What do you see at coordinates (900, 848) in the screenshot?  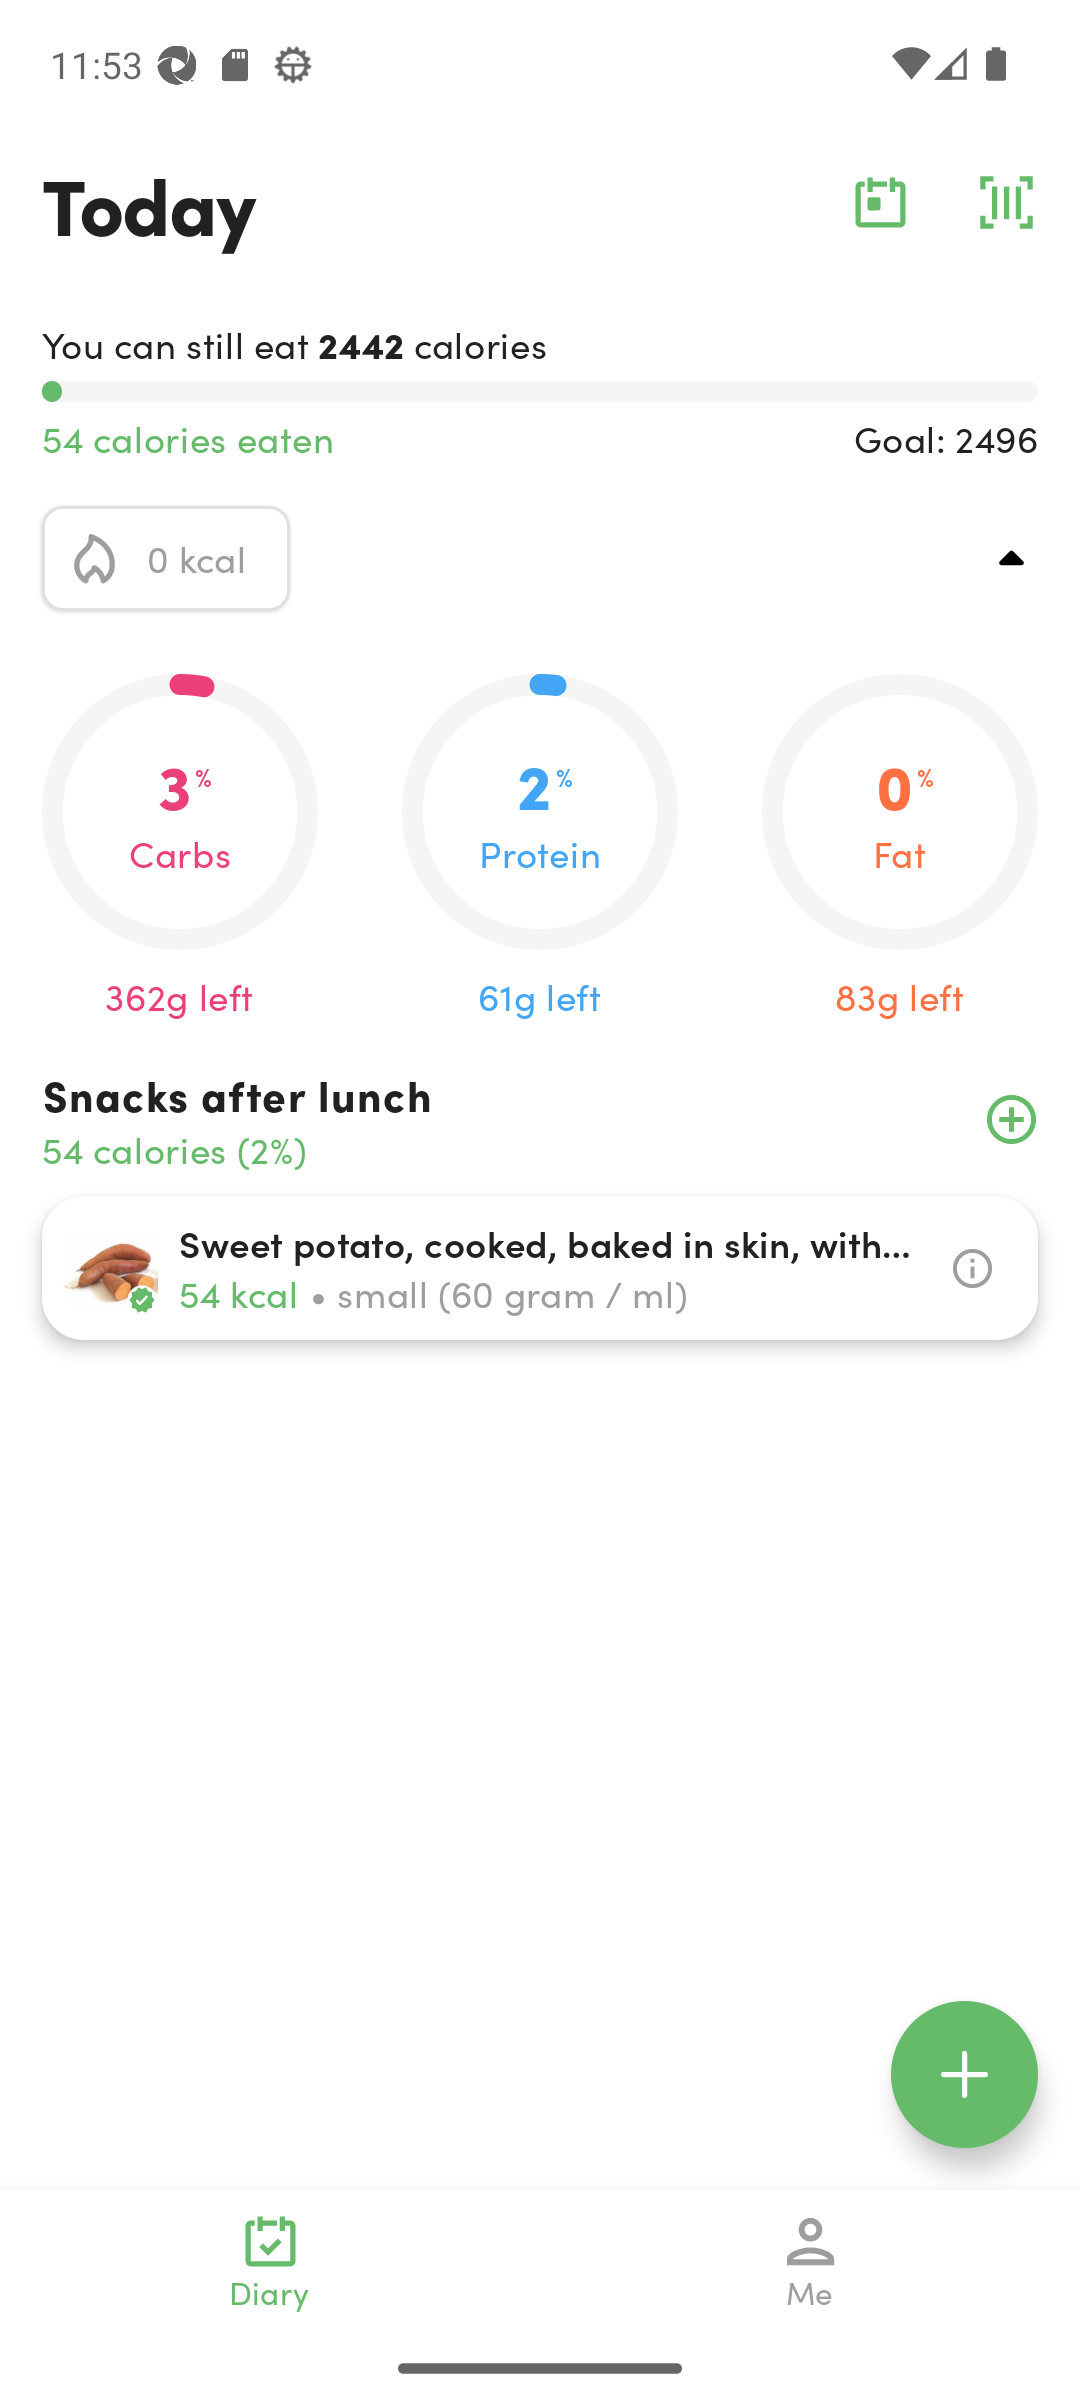 I see `0.0 0 % Fat 83g left` at bounding box center [900, 848].